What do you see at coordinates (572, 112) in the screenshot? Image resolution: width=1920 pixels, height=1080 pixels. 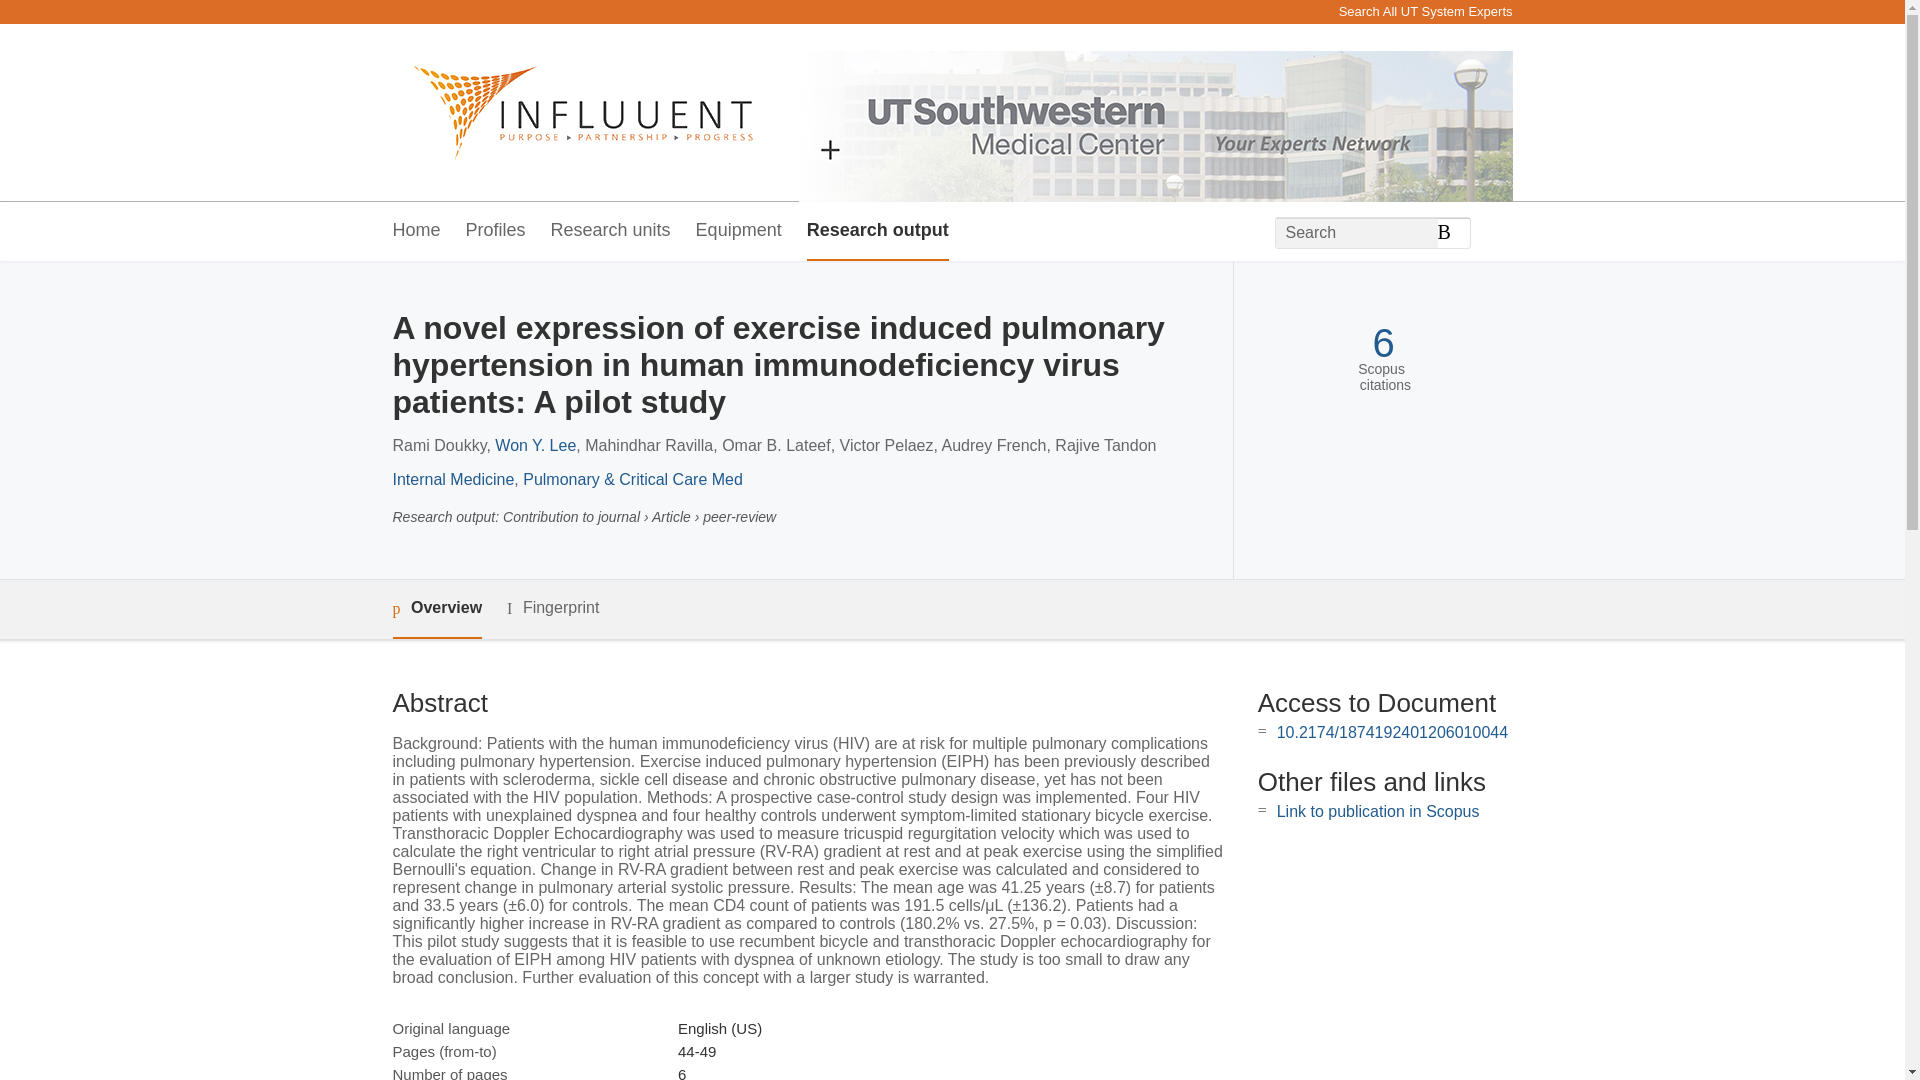 I see `University of Texas Southwestern Medical Center Home` at bounding box center [572, 112].